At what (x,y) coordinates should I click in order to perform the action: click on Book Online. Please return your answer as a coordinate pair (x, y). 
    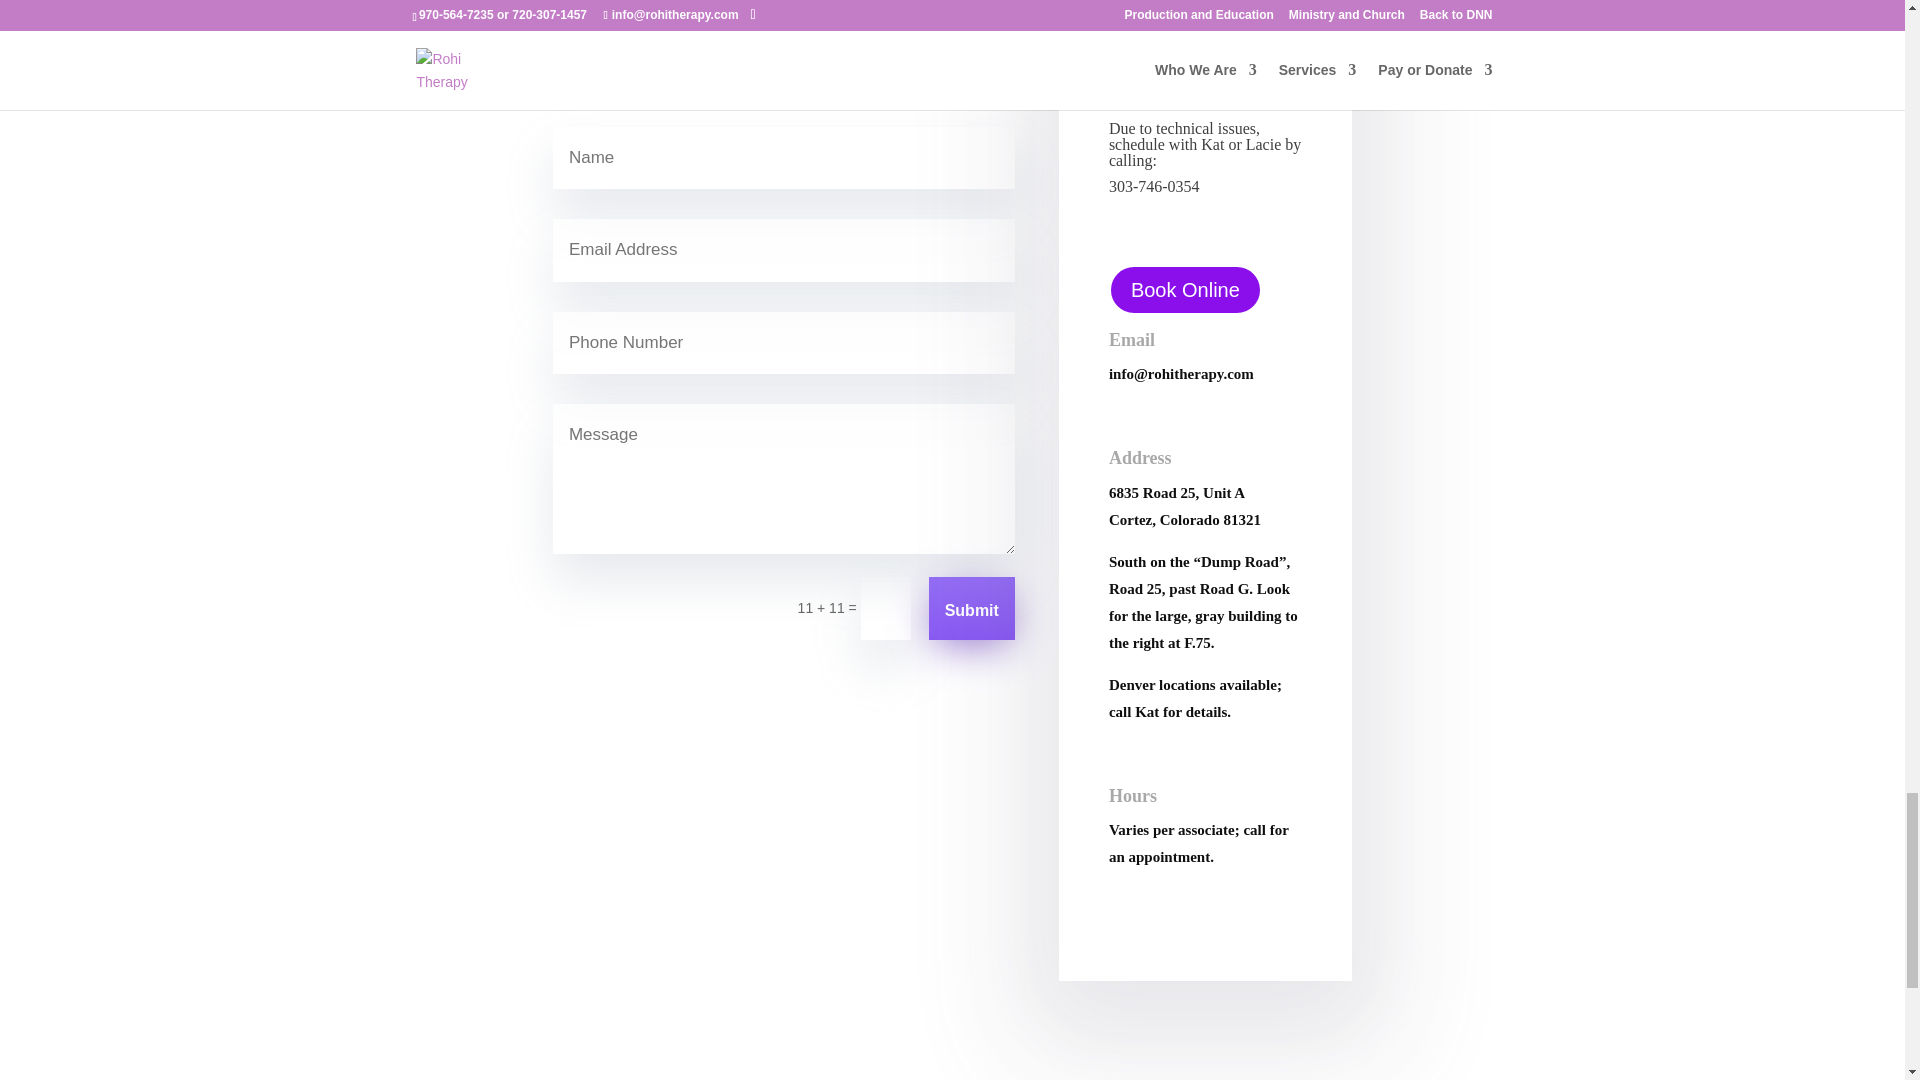
    Looking at the image, I should click on (1185, 290).